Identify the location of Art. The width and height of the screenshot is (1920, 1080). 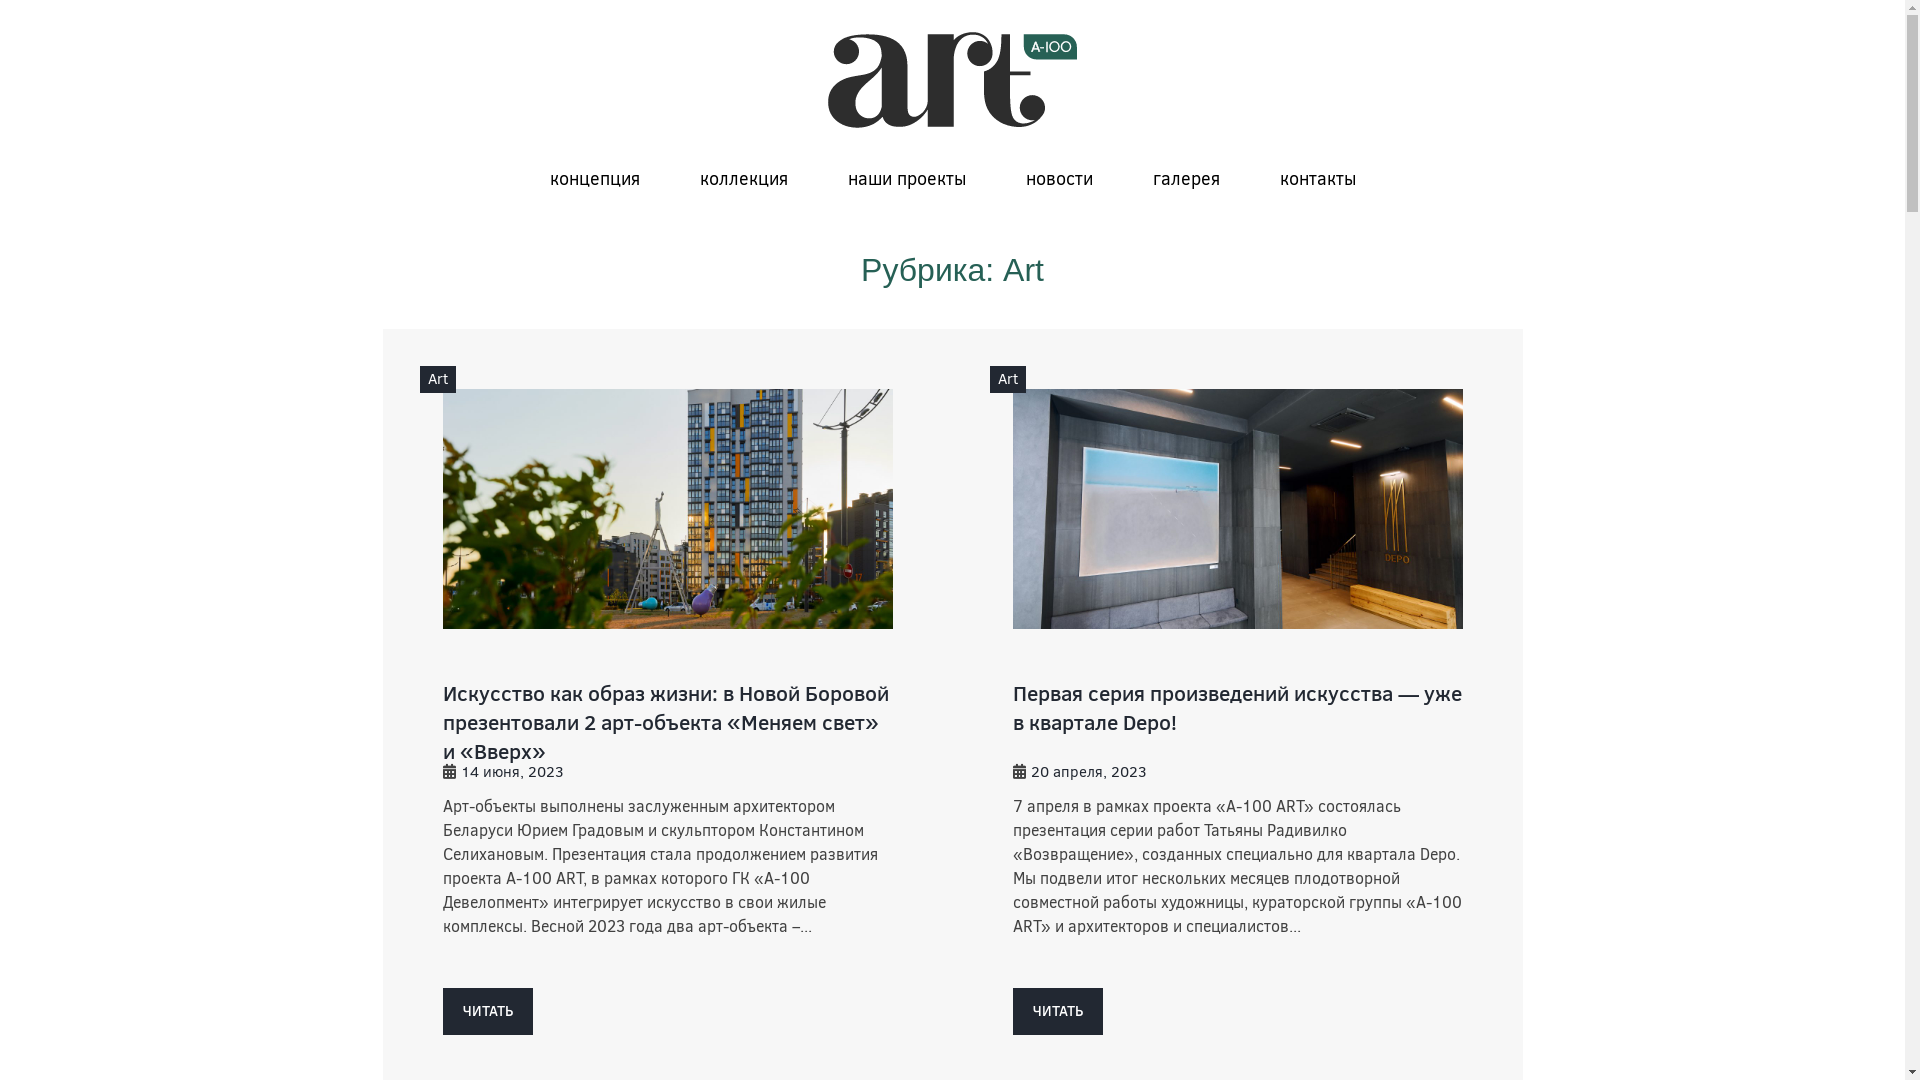
(438, 380).